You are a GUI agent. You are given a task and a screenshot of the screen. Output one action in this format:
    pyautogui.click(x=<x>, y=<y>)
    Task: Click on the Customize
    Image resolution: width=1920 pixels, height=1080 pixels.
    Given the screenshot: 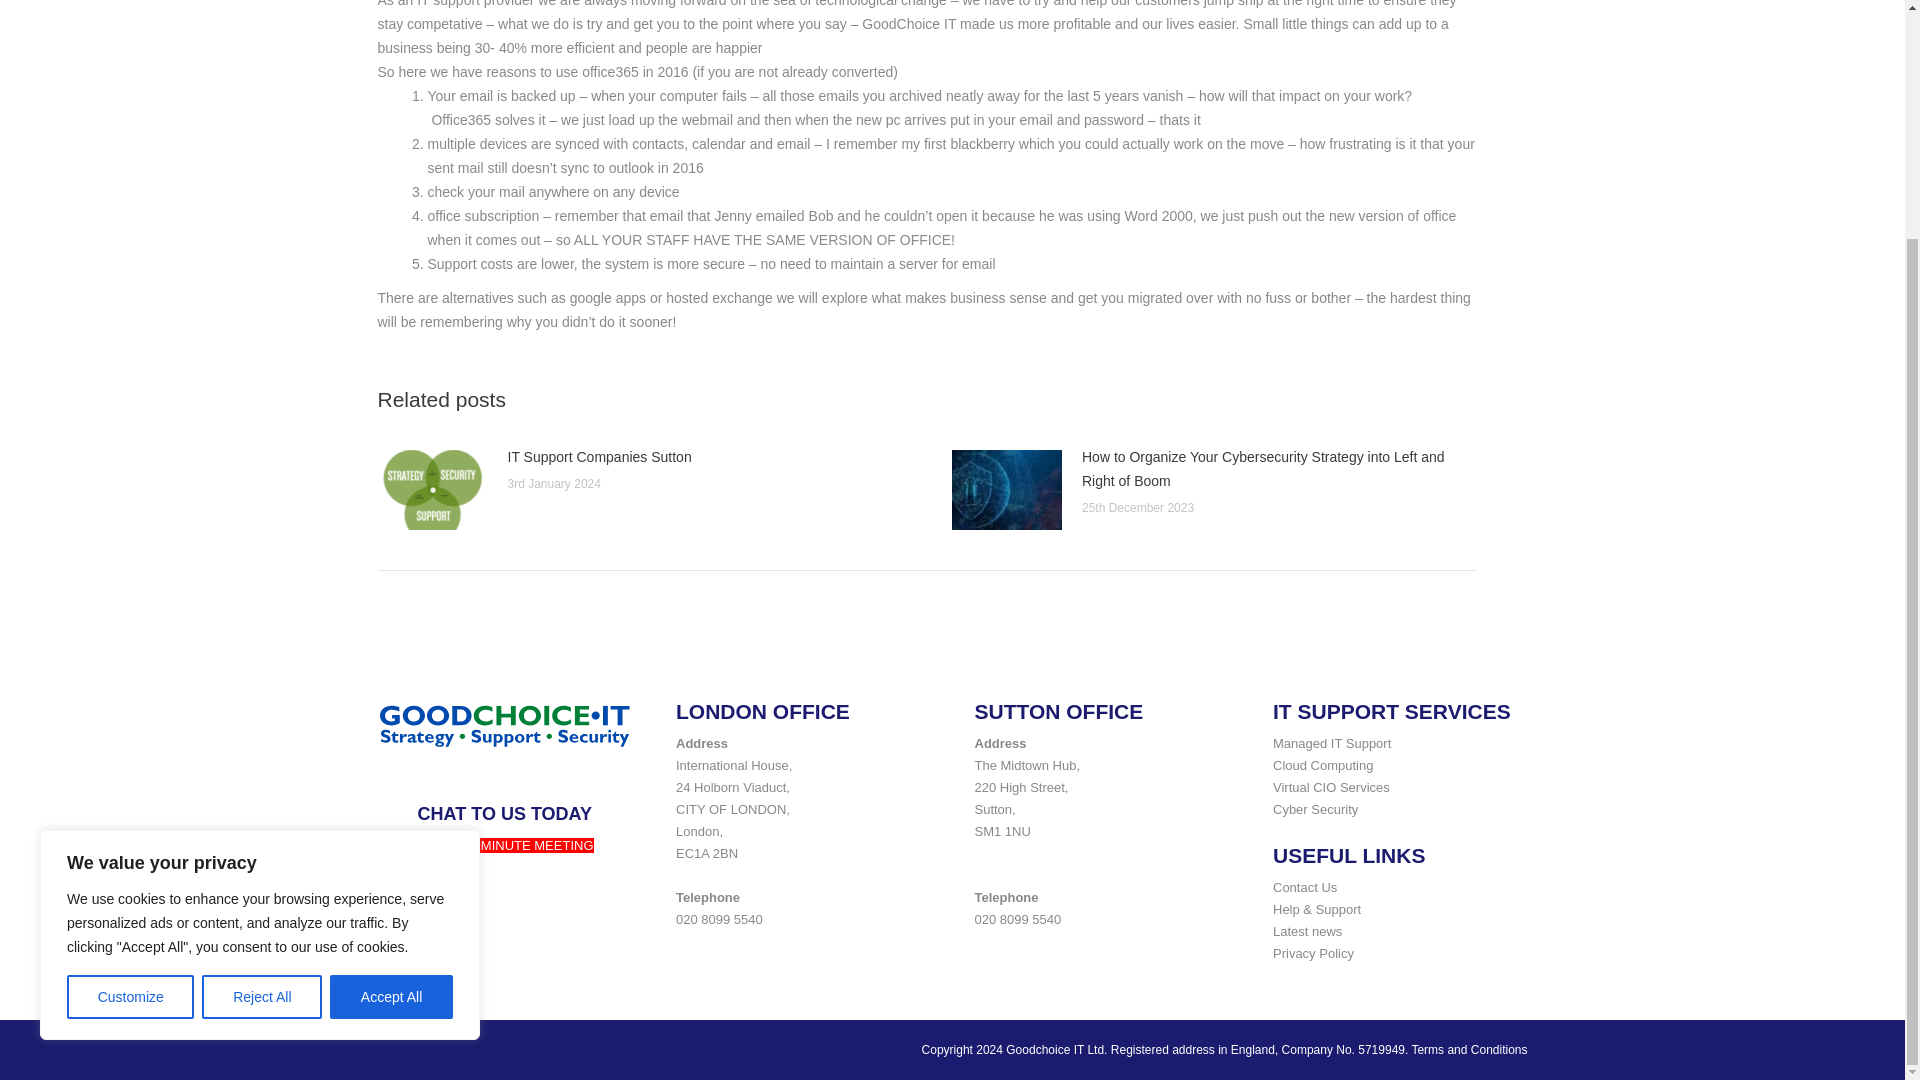 What is the action you would take?
    pyautogui.click(x=130, y=703)
    